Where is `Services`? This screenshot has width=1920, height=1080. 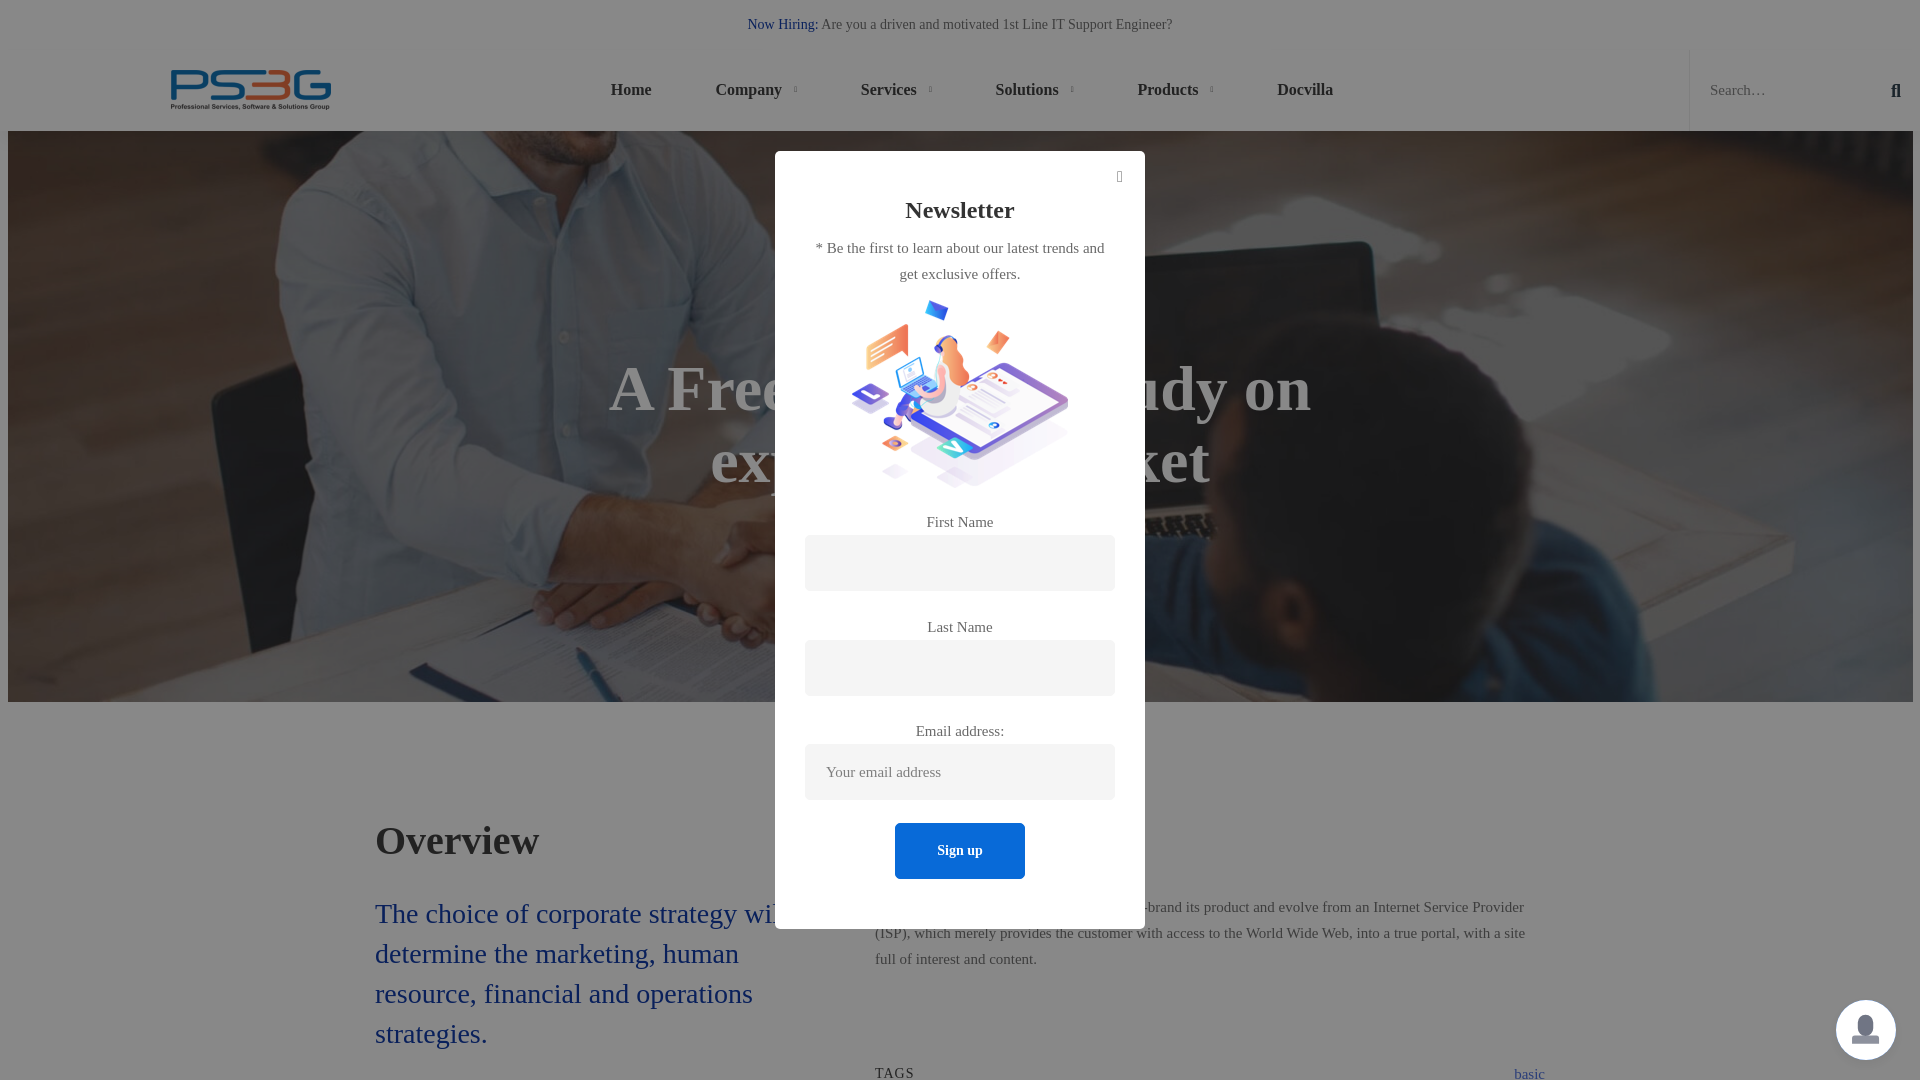 Services is located at coordinates (896, 90).